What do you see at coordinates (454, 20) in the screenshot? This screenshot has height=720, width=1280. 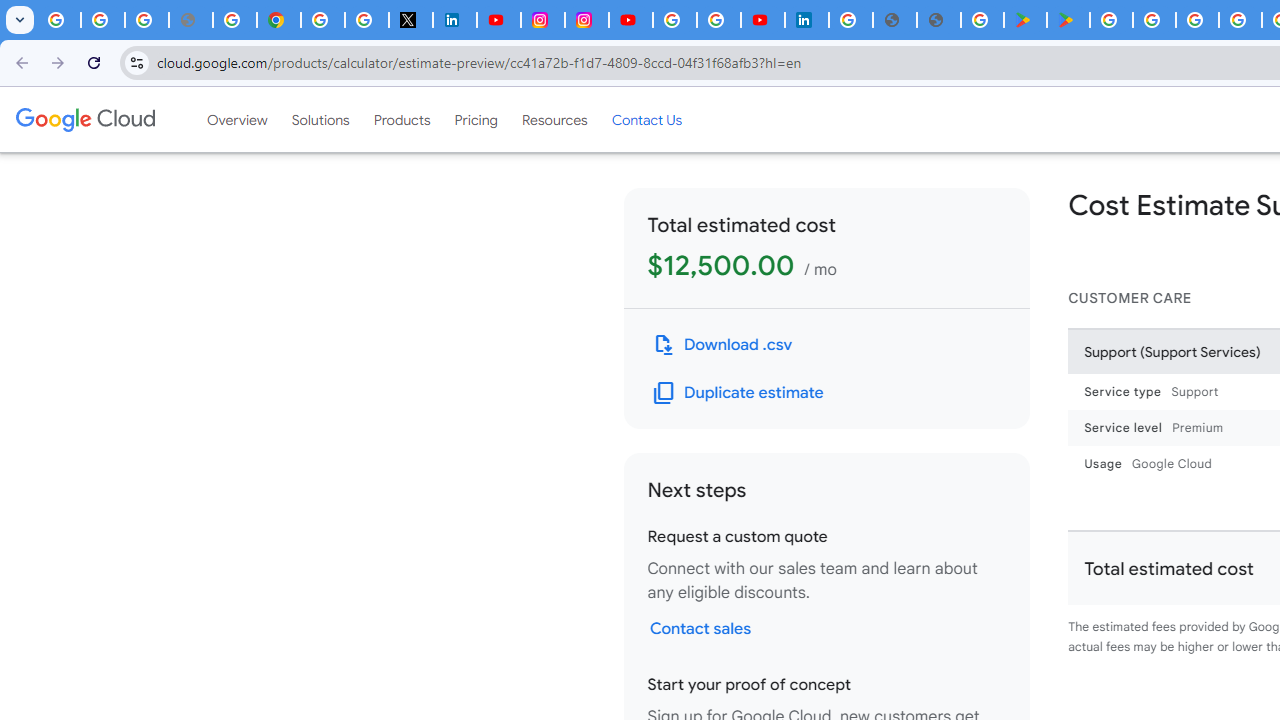 I see `LinkedIn Privacy Policy` at bounding box center [454, 20].